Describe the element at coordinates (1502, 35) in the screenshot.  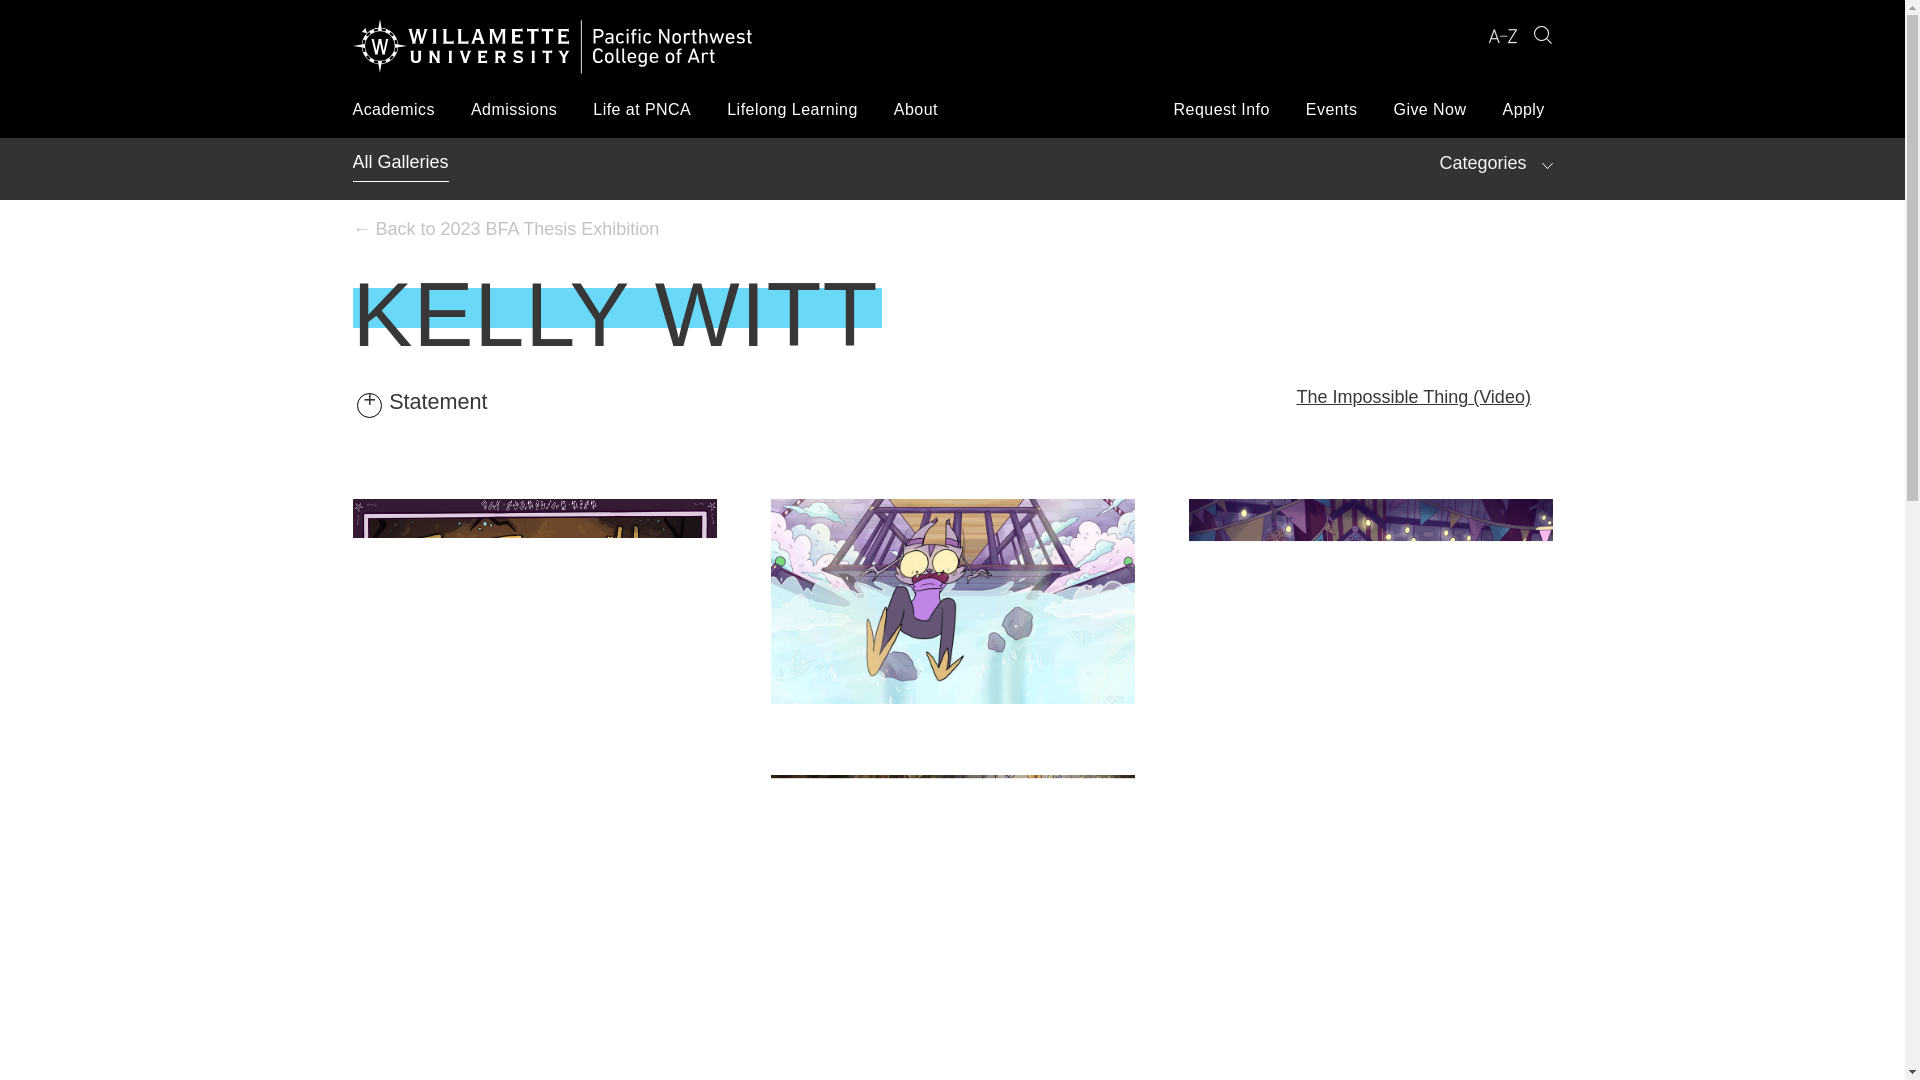
I see `Created with Sketch.` at that location.